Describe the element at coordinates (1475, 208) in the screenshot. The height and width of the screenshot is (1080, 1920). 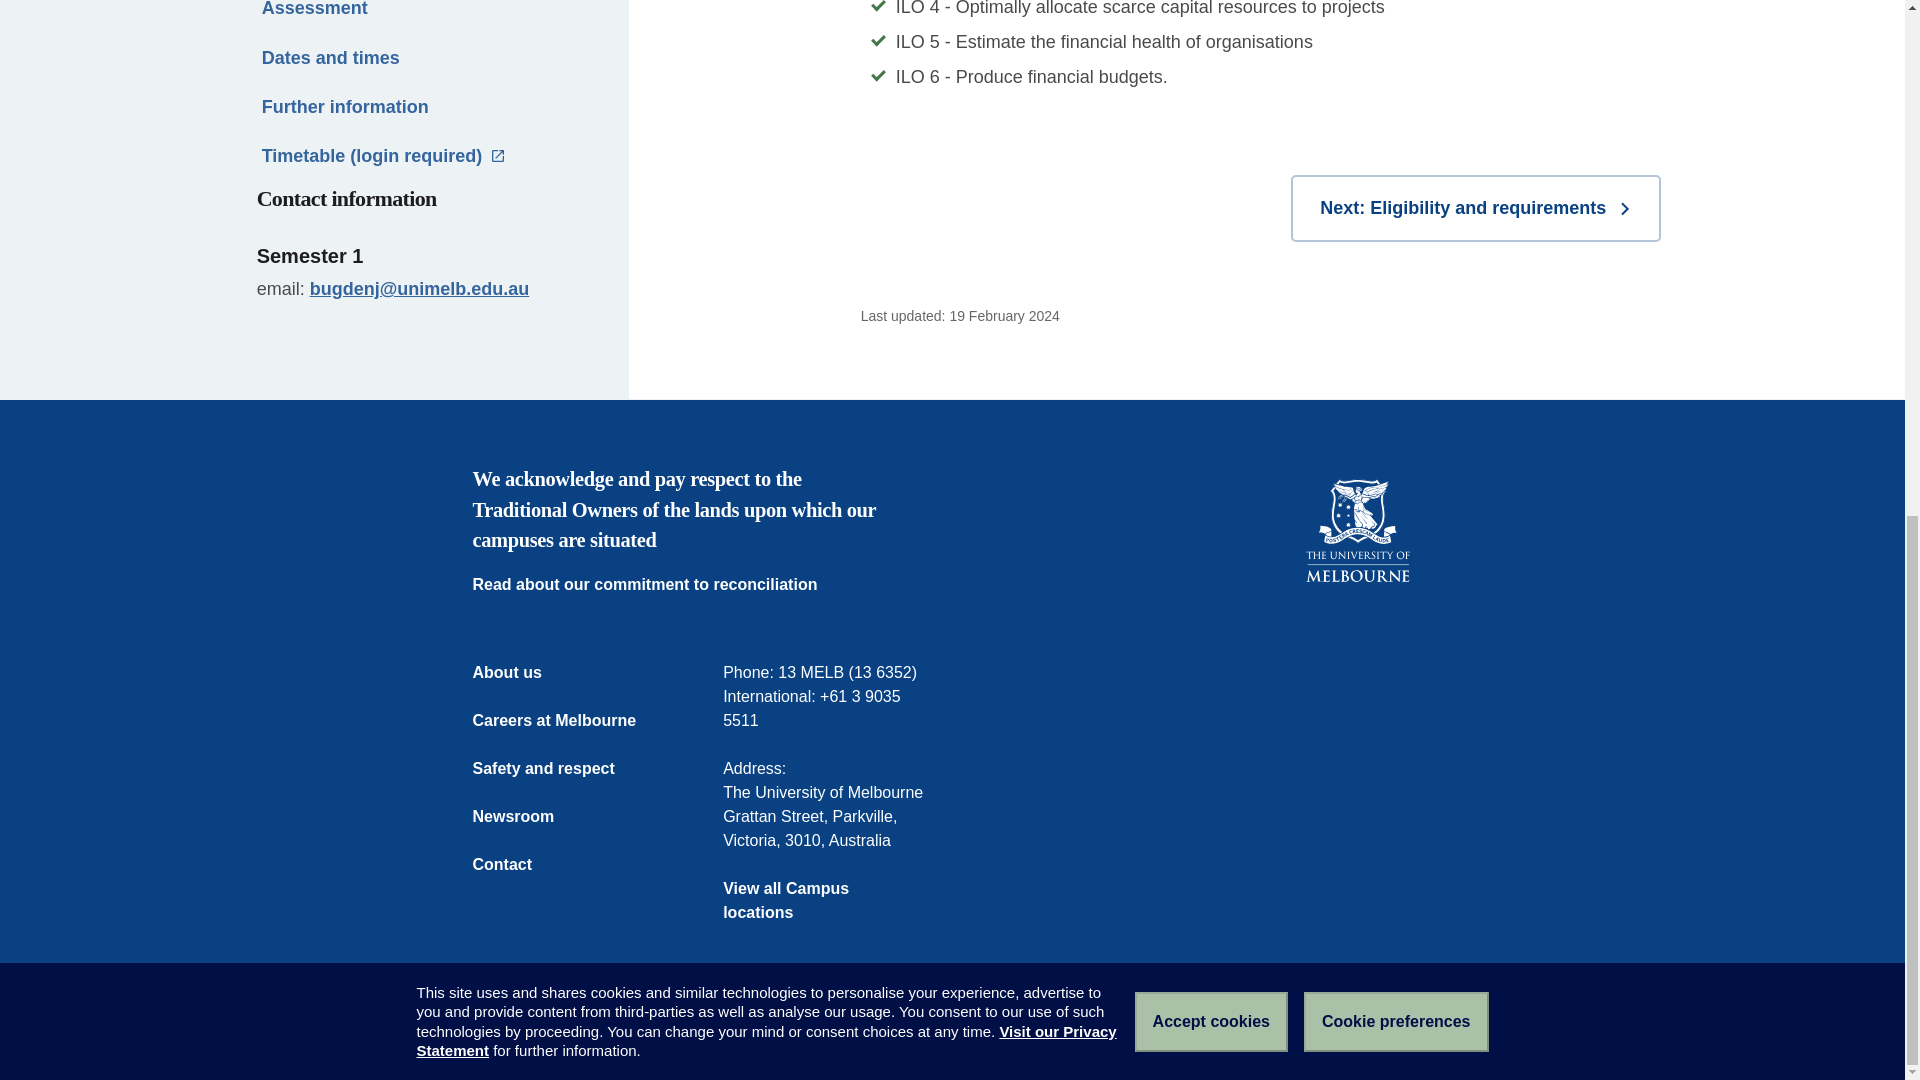
I see `Next: Eligibility and requirements` at that location.